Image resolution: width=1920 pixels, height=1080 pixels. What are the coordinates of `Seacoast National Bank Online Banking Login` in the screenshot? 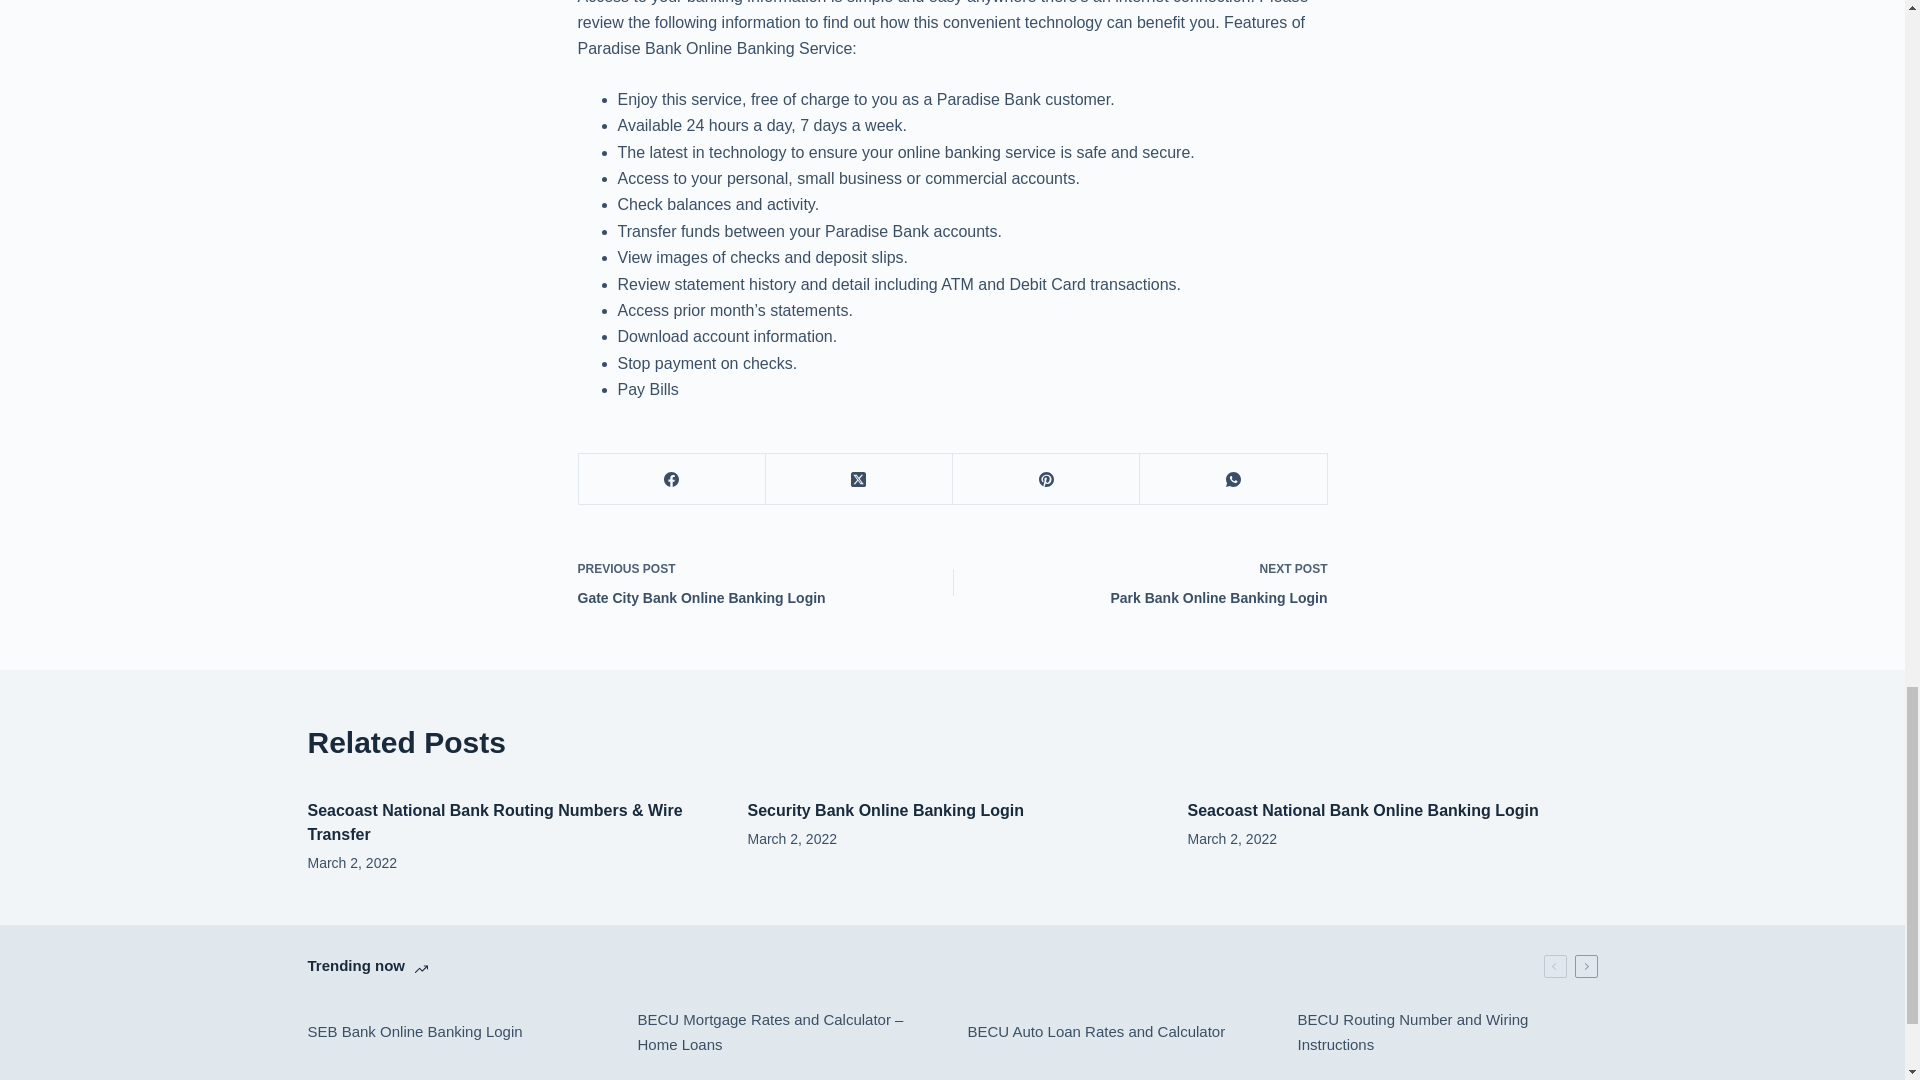 It's located at (1364, 810).